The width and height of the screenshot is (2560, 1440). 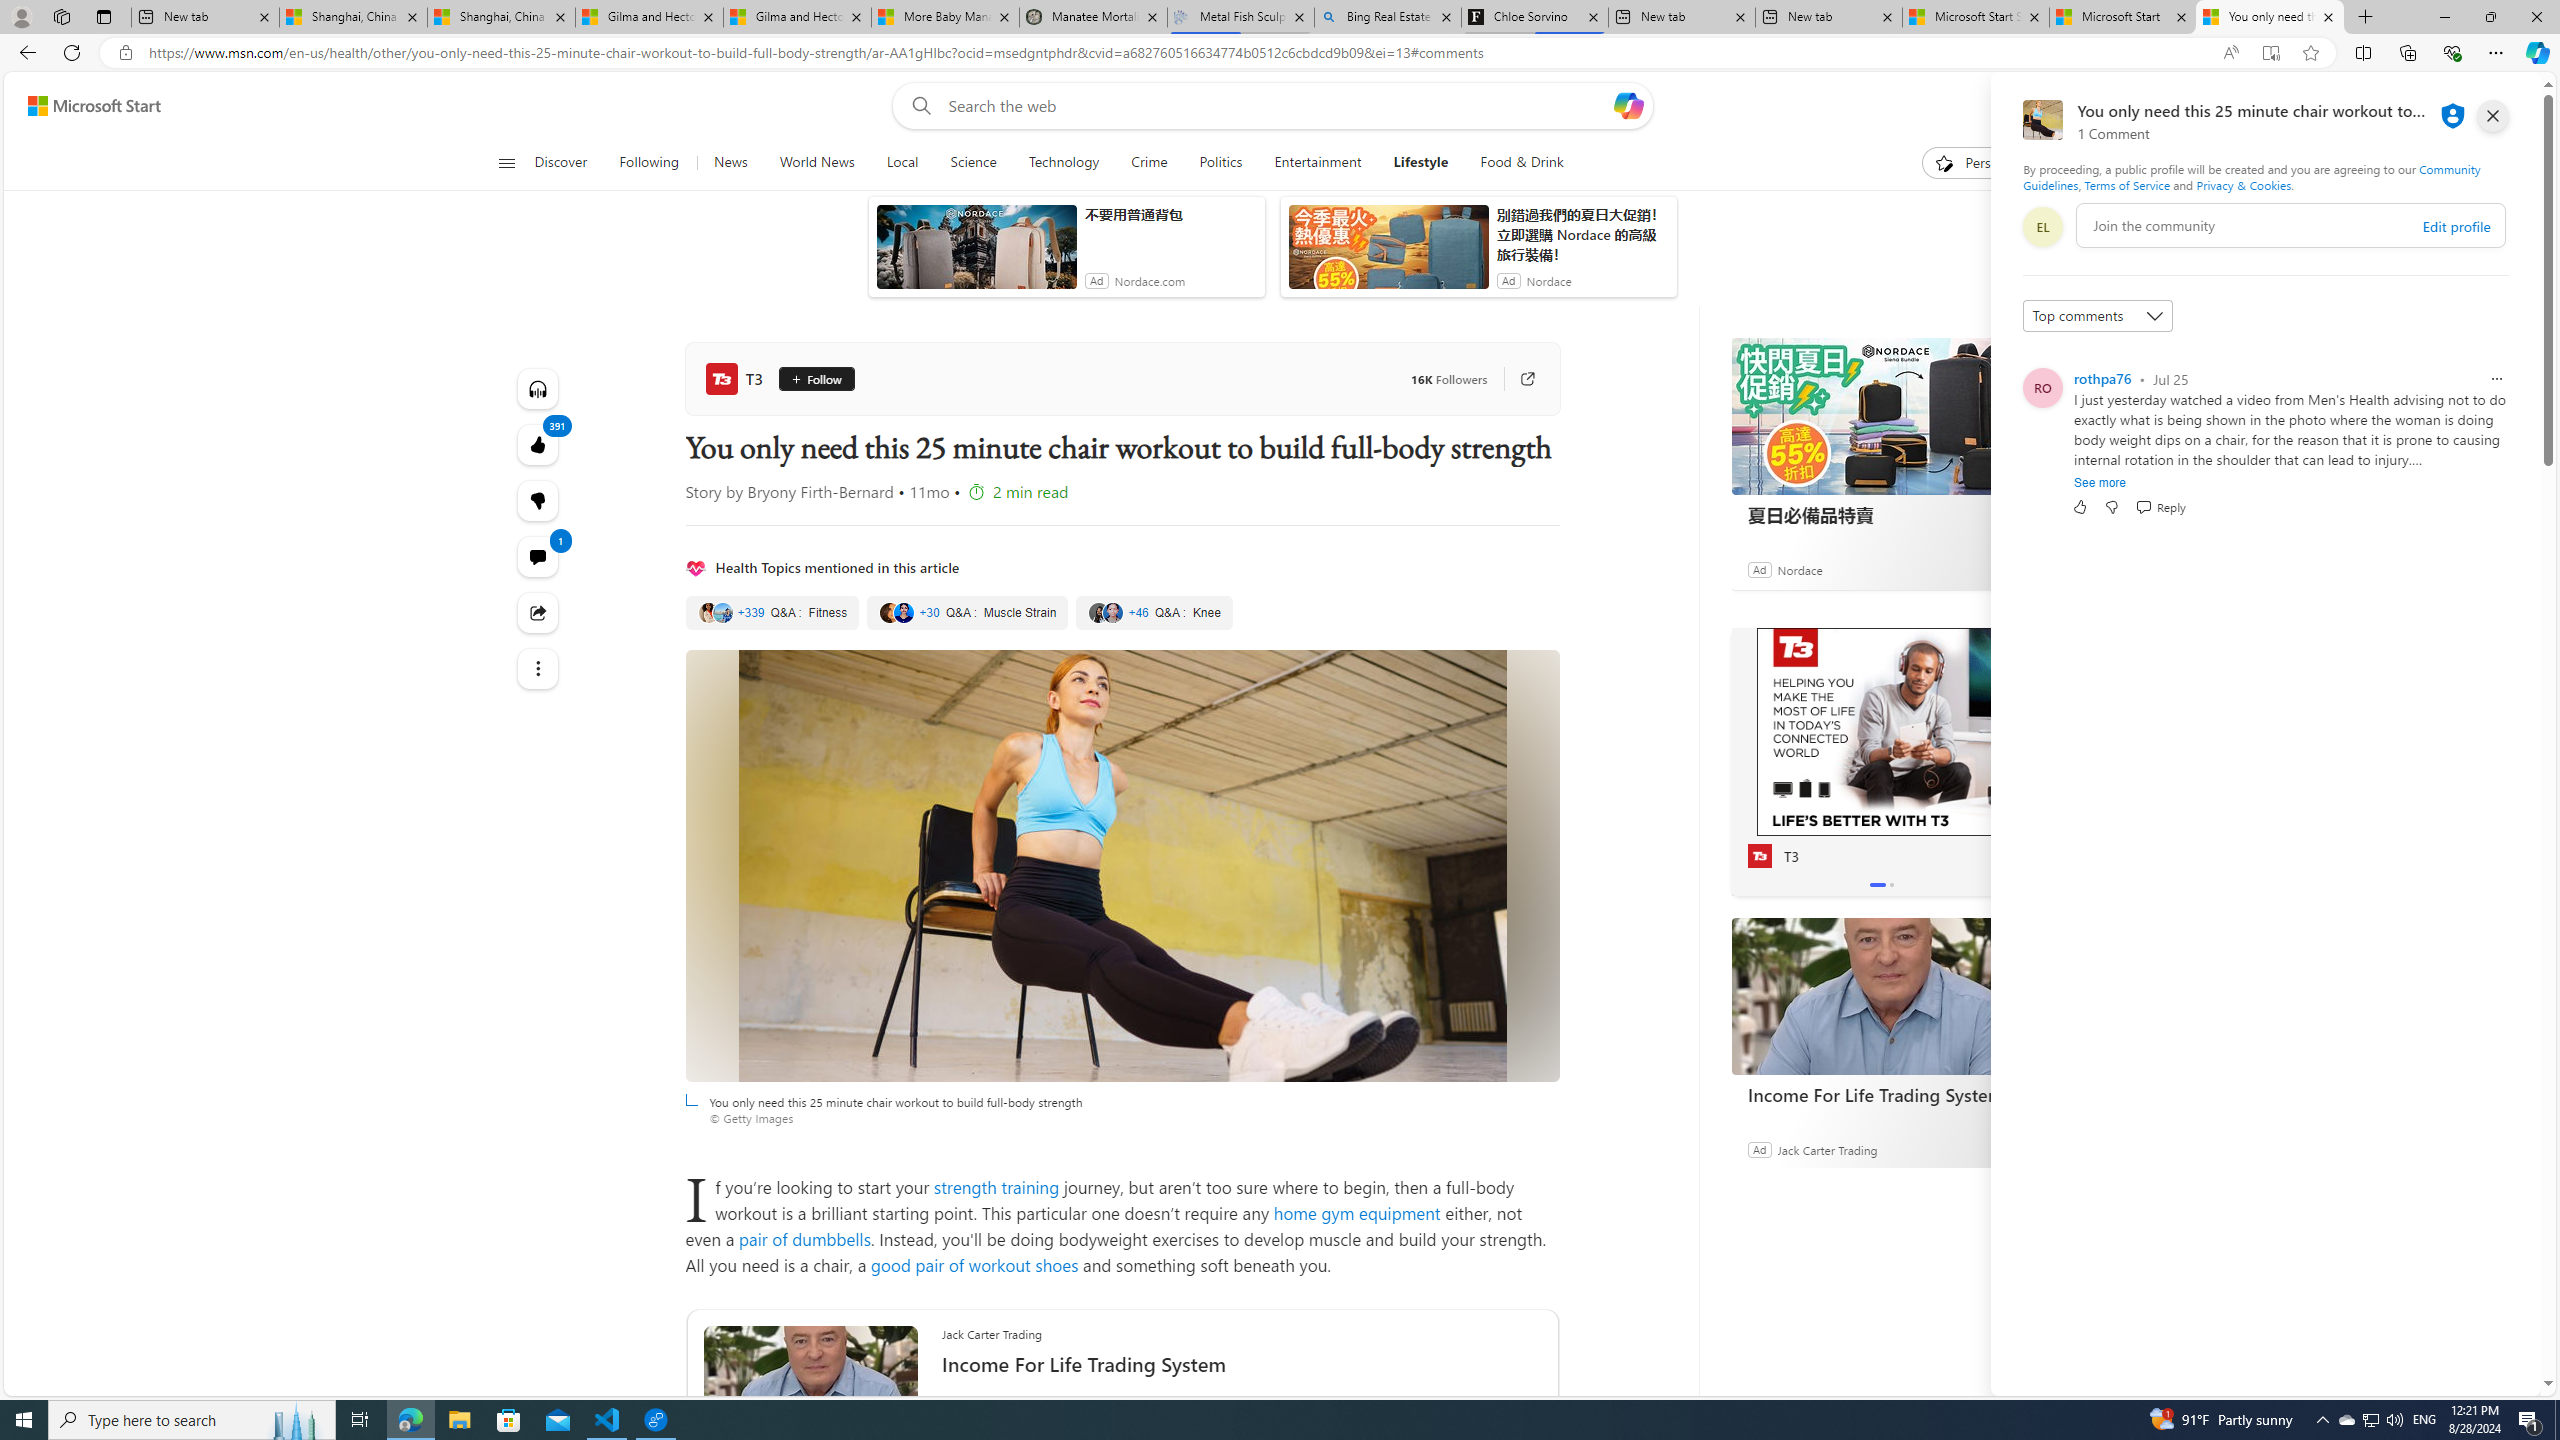 What do you see at coordinates (729, 163) in the screenshot?
I see `News` at bounding box center [729, 163].